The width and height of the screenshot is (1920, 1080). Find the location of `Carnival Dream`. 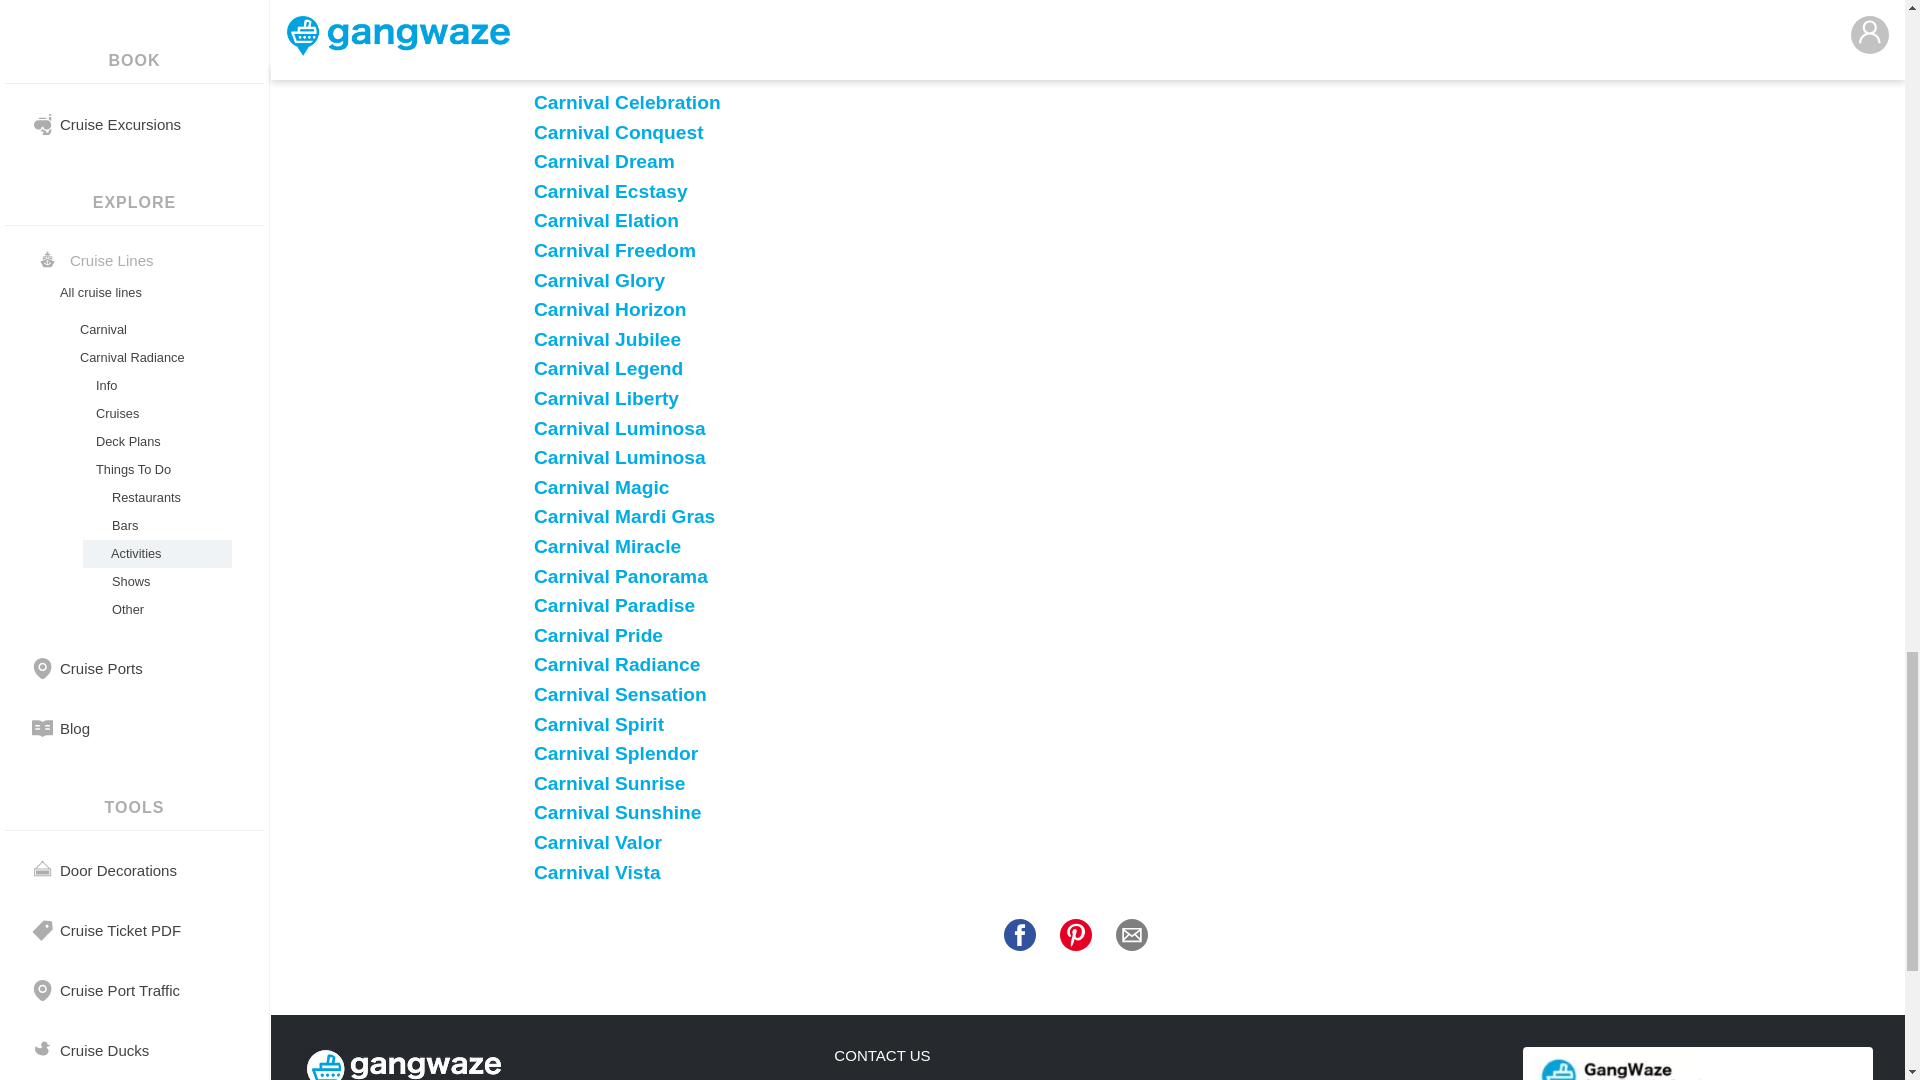

Carnival Dream is located at coordinates (604, 161).